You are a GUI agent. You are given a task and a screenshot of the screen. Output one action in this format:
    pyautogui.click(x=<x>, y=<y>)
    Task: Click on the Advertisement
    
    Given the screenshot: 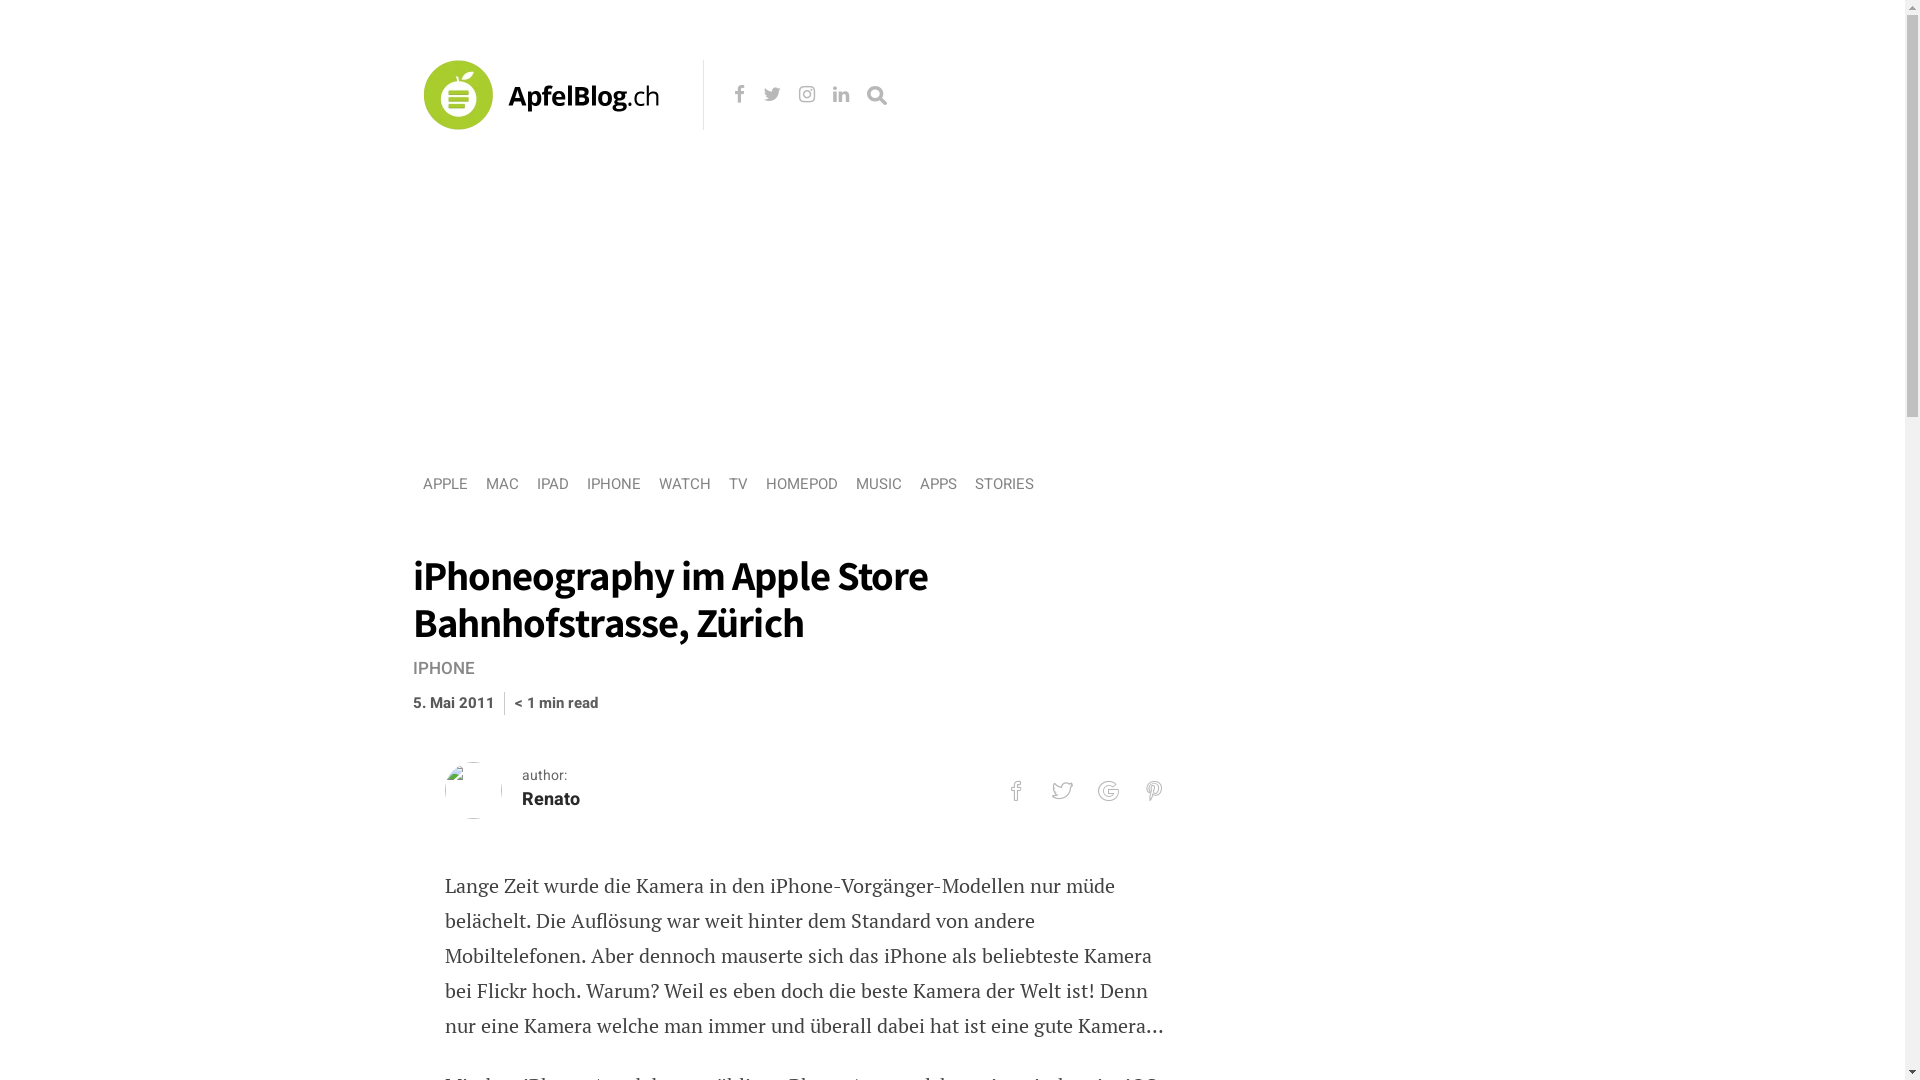 What is the action you would take?
    pyautogui.click(x=952, y=301)
    